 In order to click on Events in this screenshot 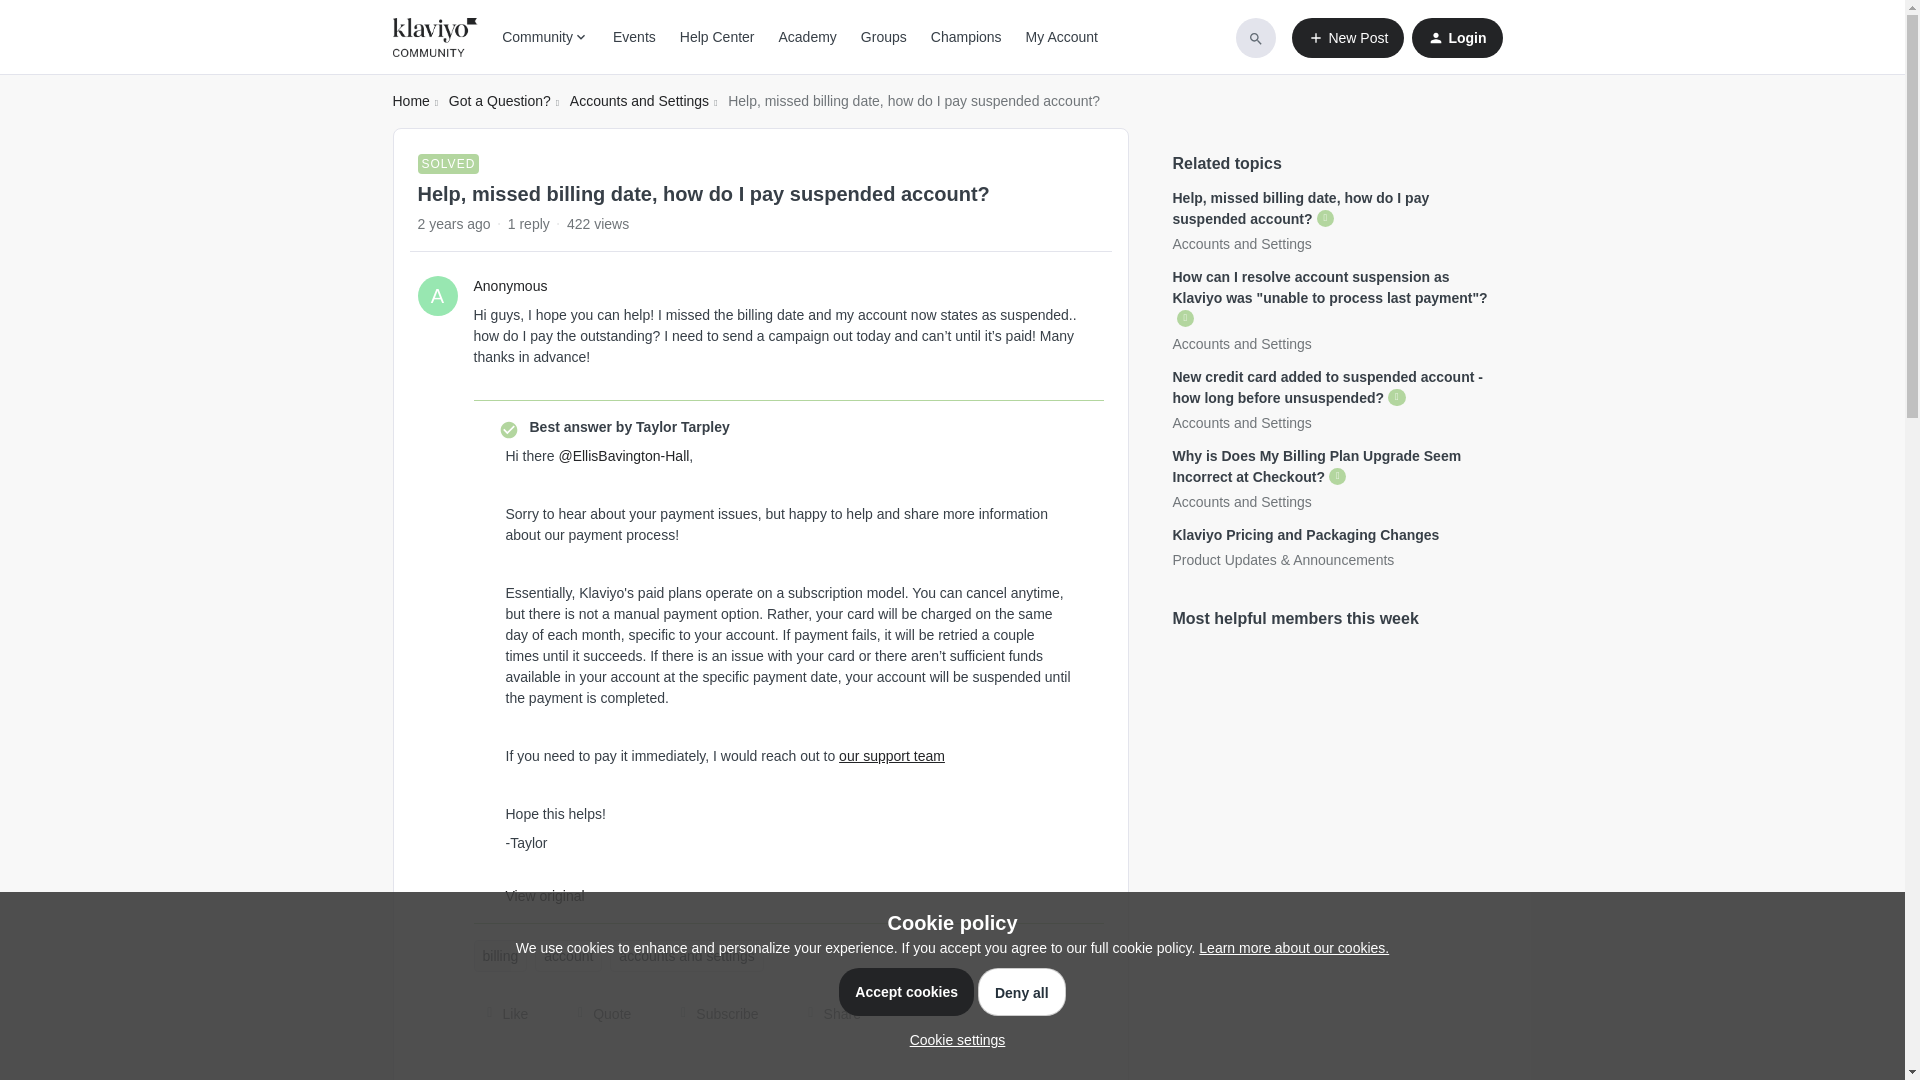, I will do `click(634, 37)`.